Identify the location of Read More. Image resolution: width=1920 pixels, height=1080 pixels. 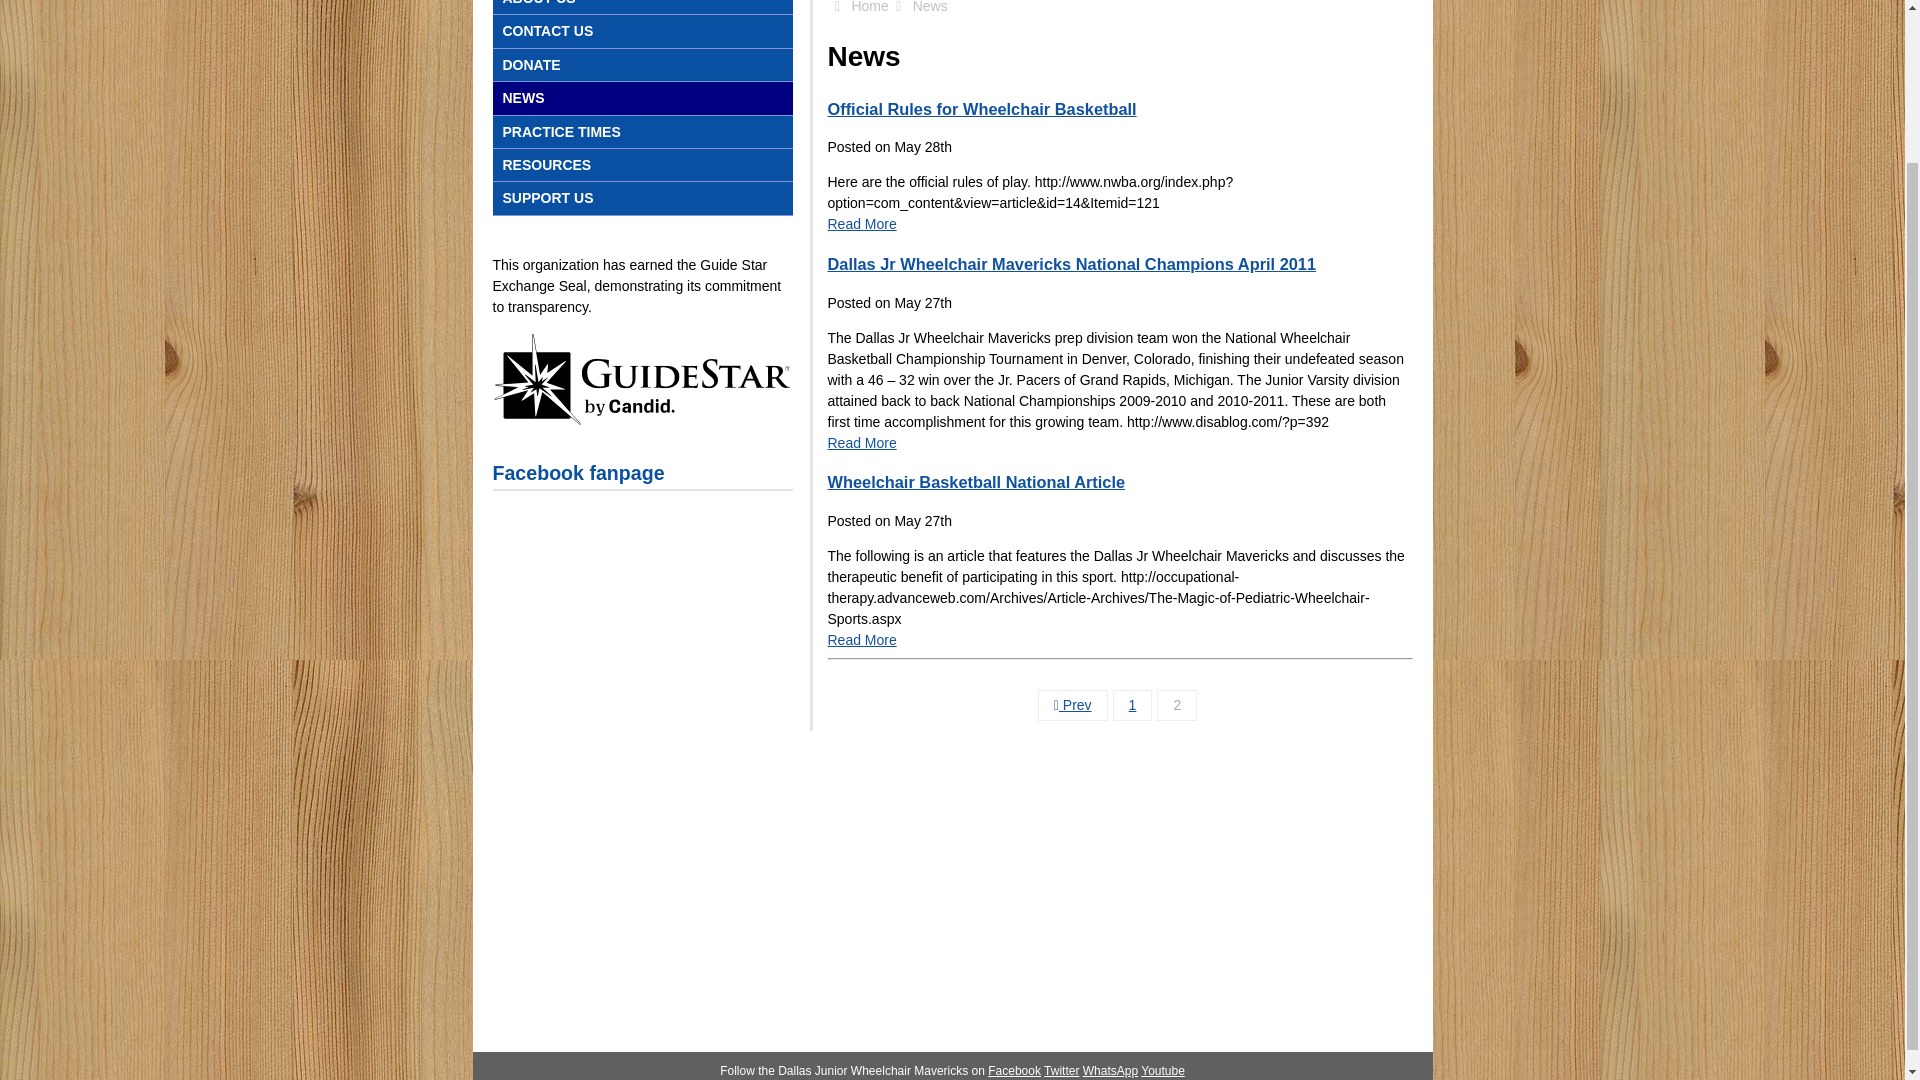
(862, 640).